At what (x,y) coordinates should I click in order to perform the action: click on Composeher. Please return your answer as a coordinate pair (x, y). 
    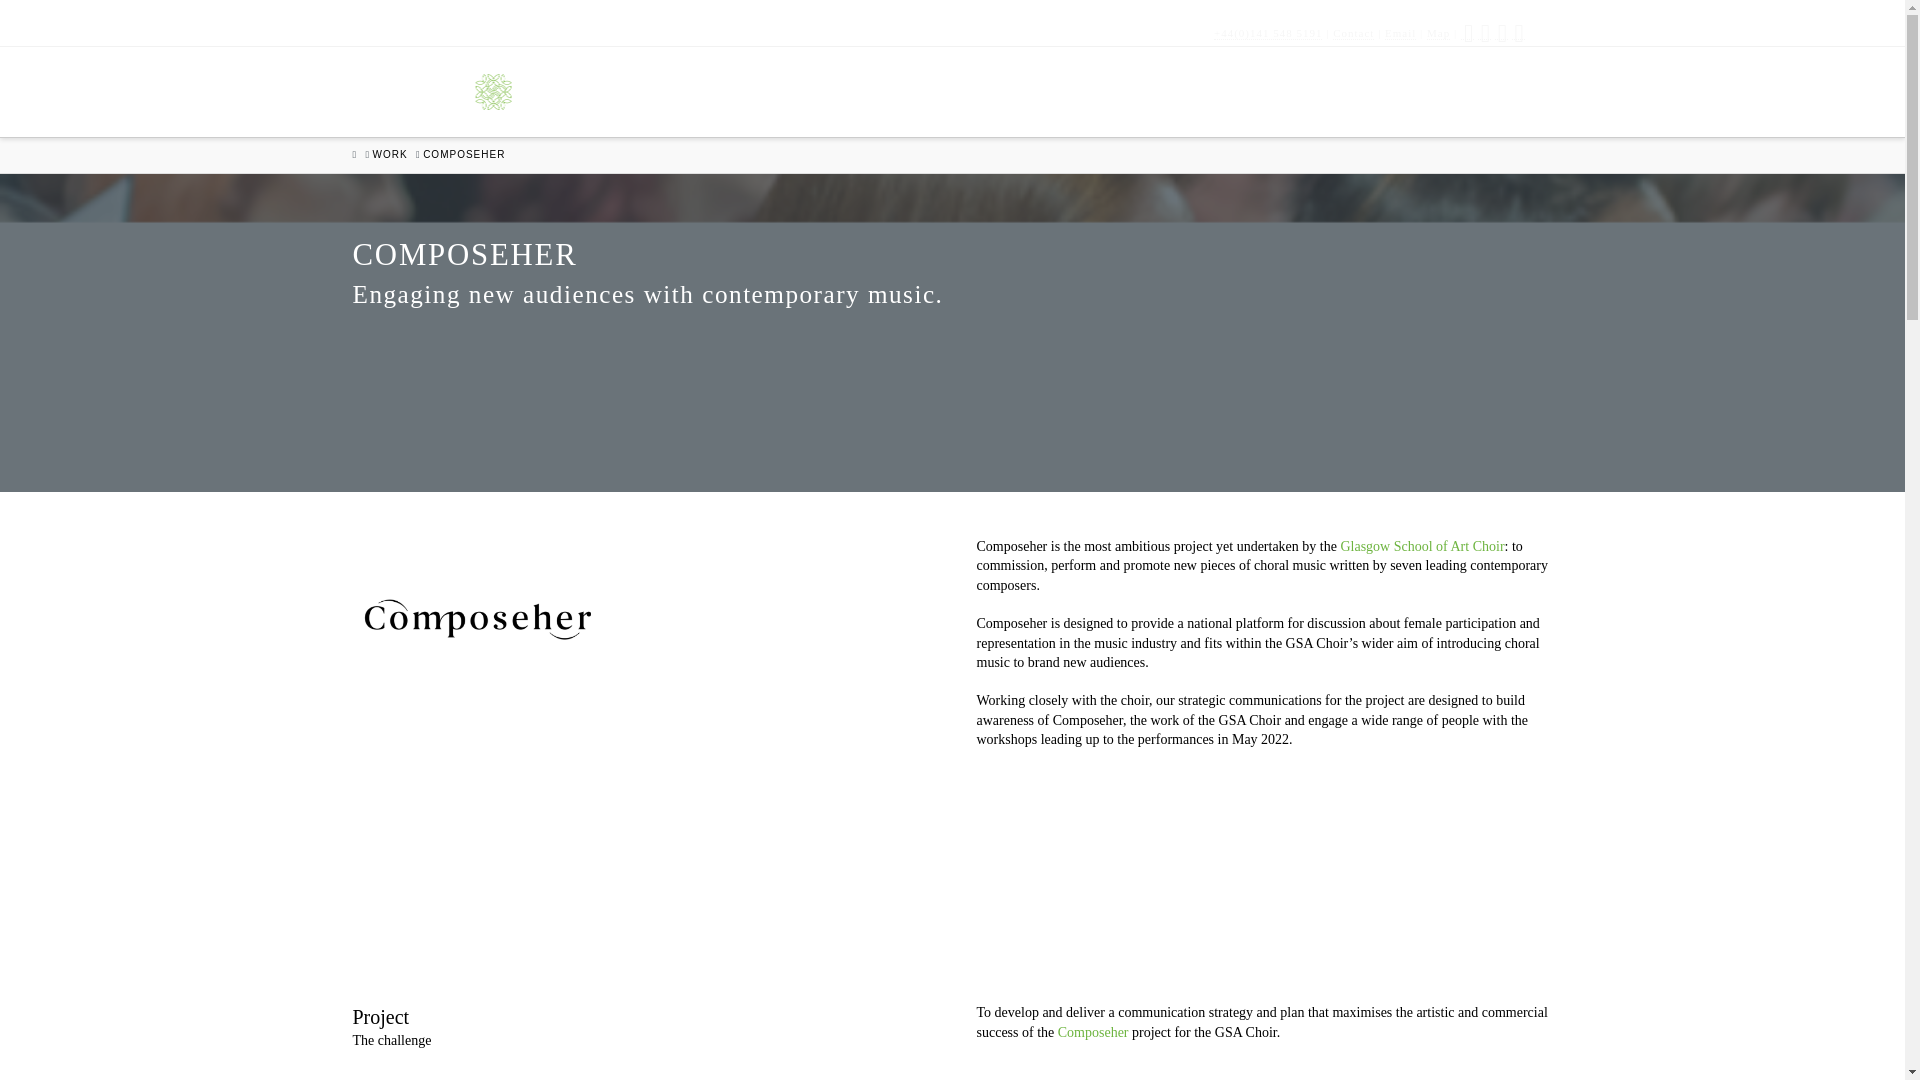
    Looking at the image, I should click on (1092, 1032).